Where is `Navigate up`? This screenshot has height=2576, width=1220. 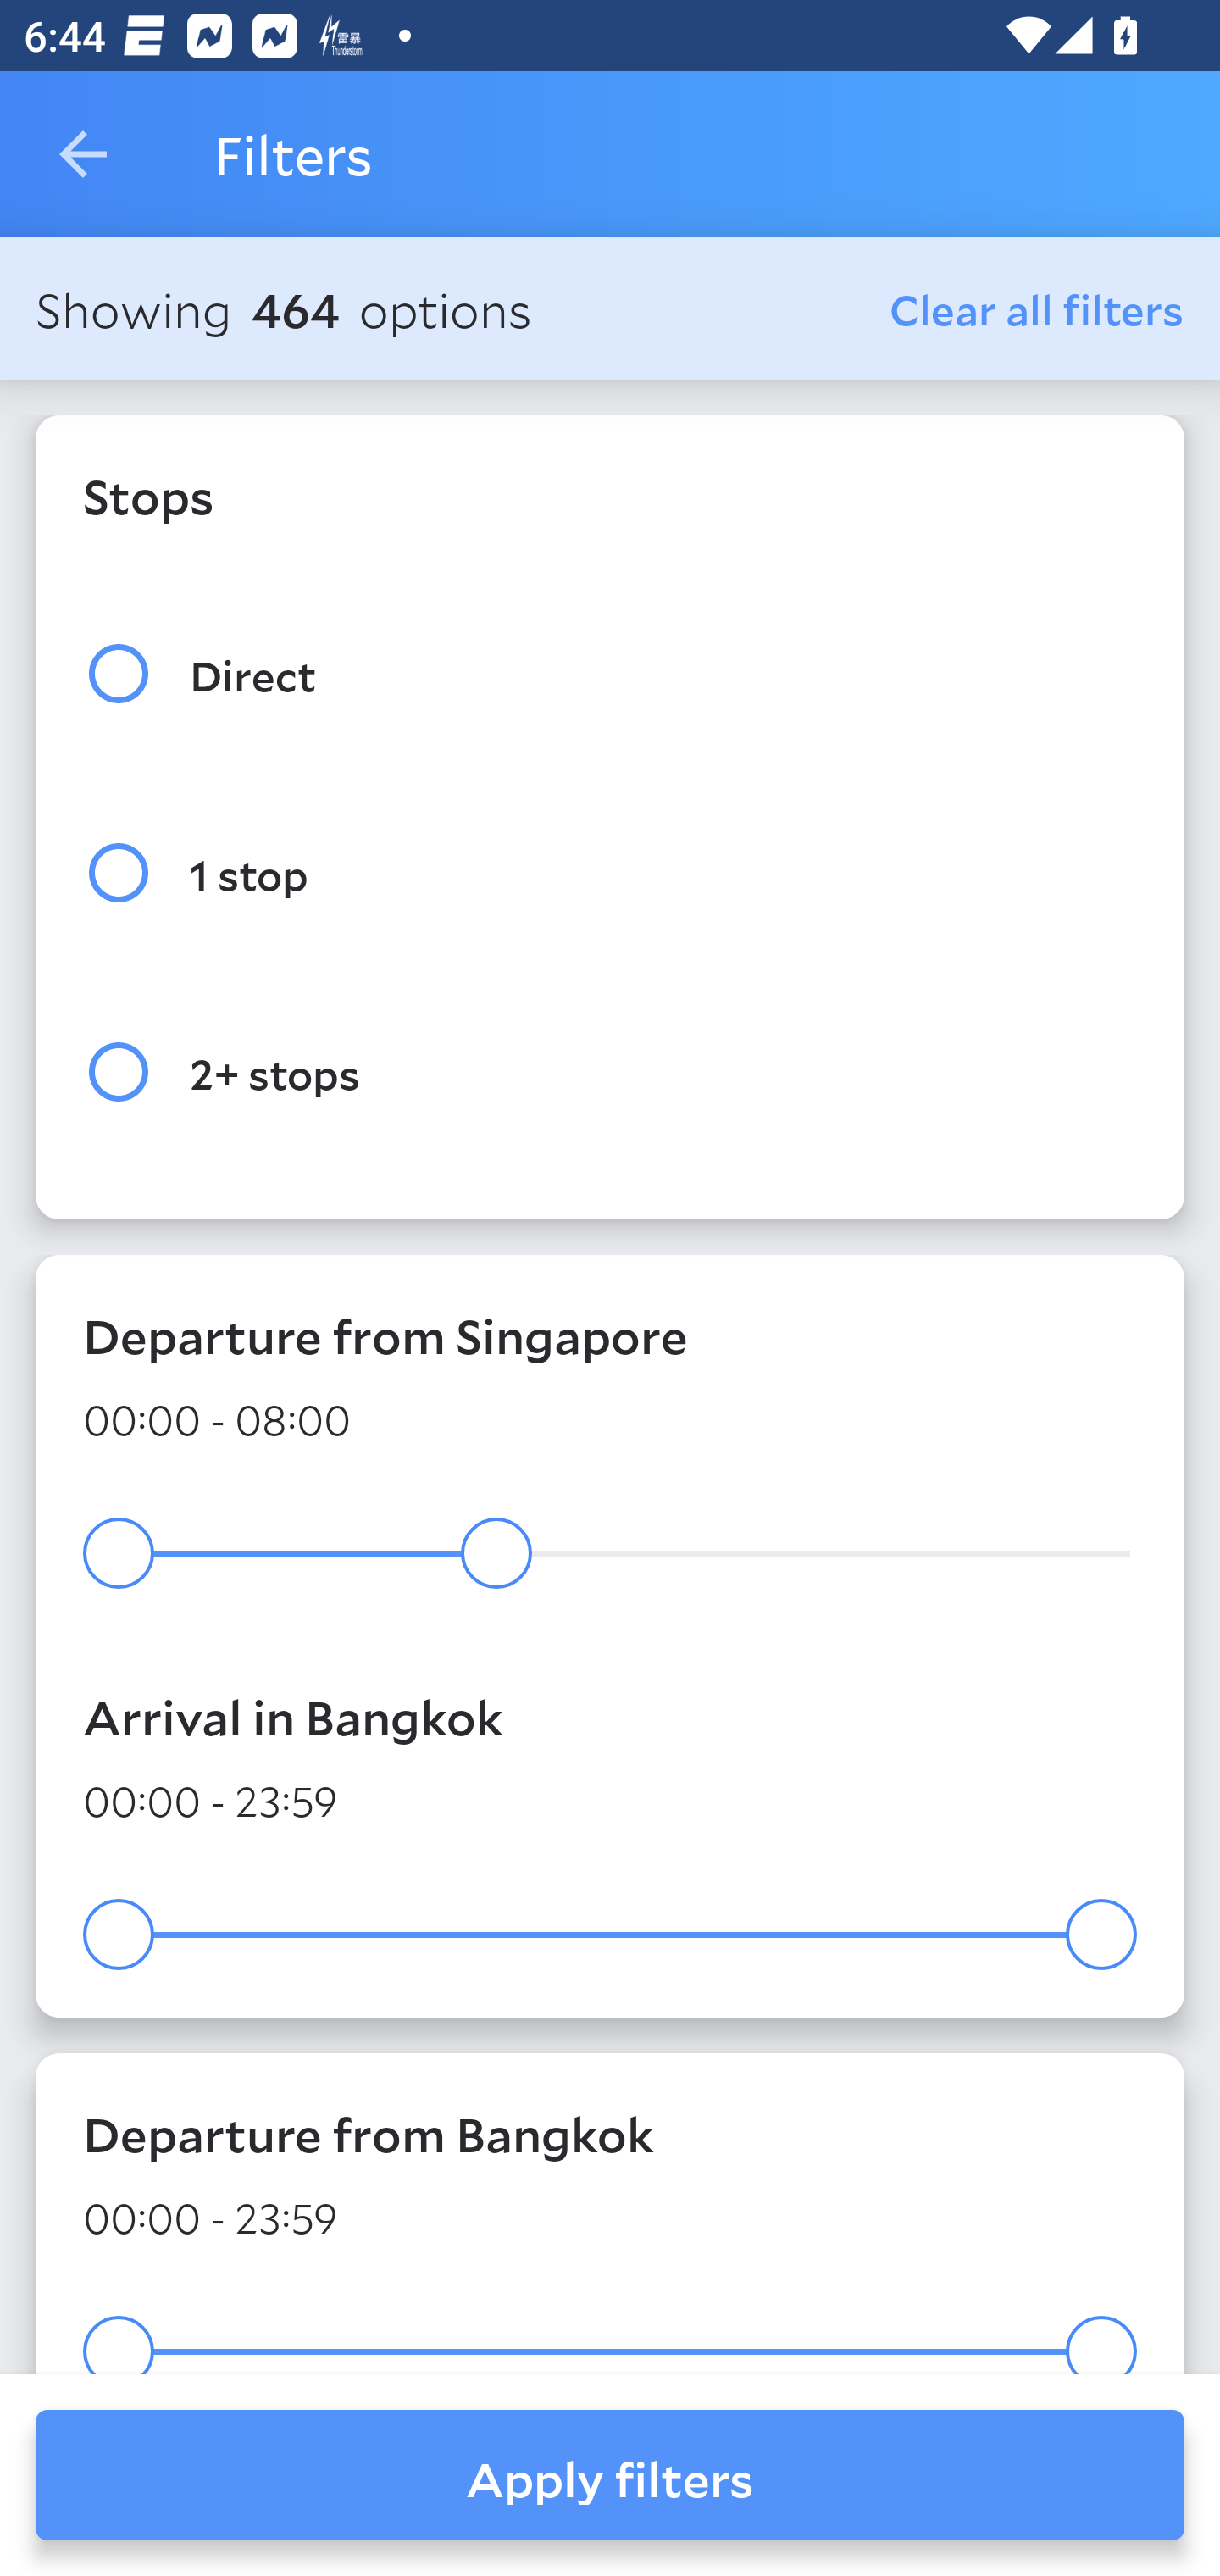
Navigate up is located at coordinates (83, 154).